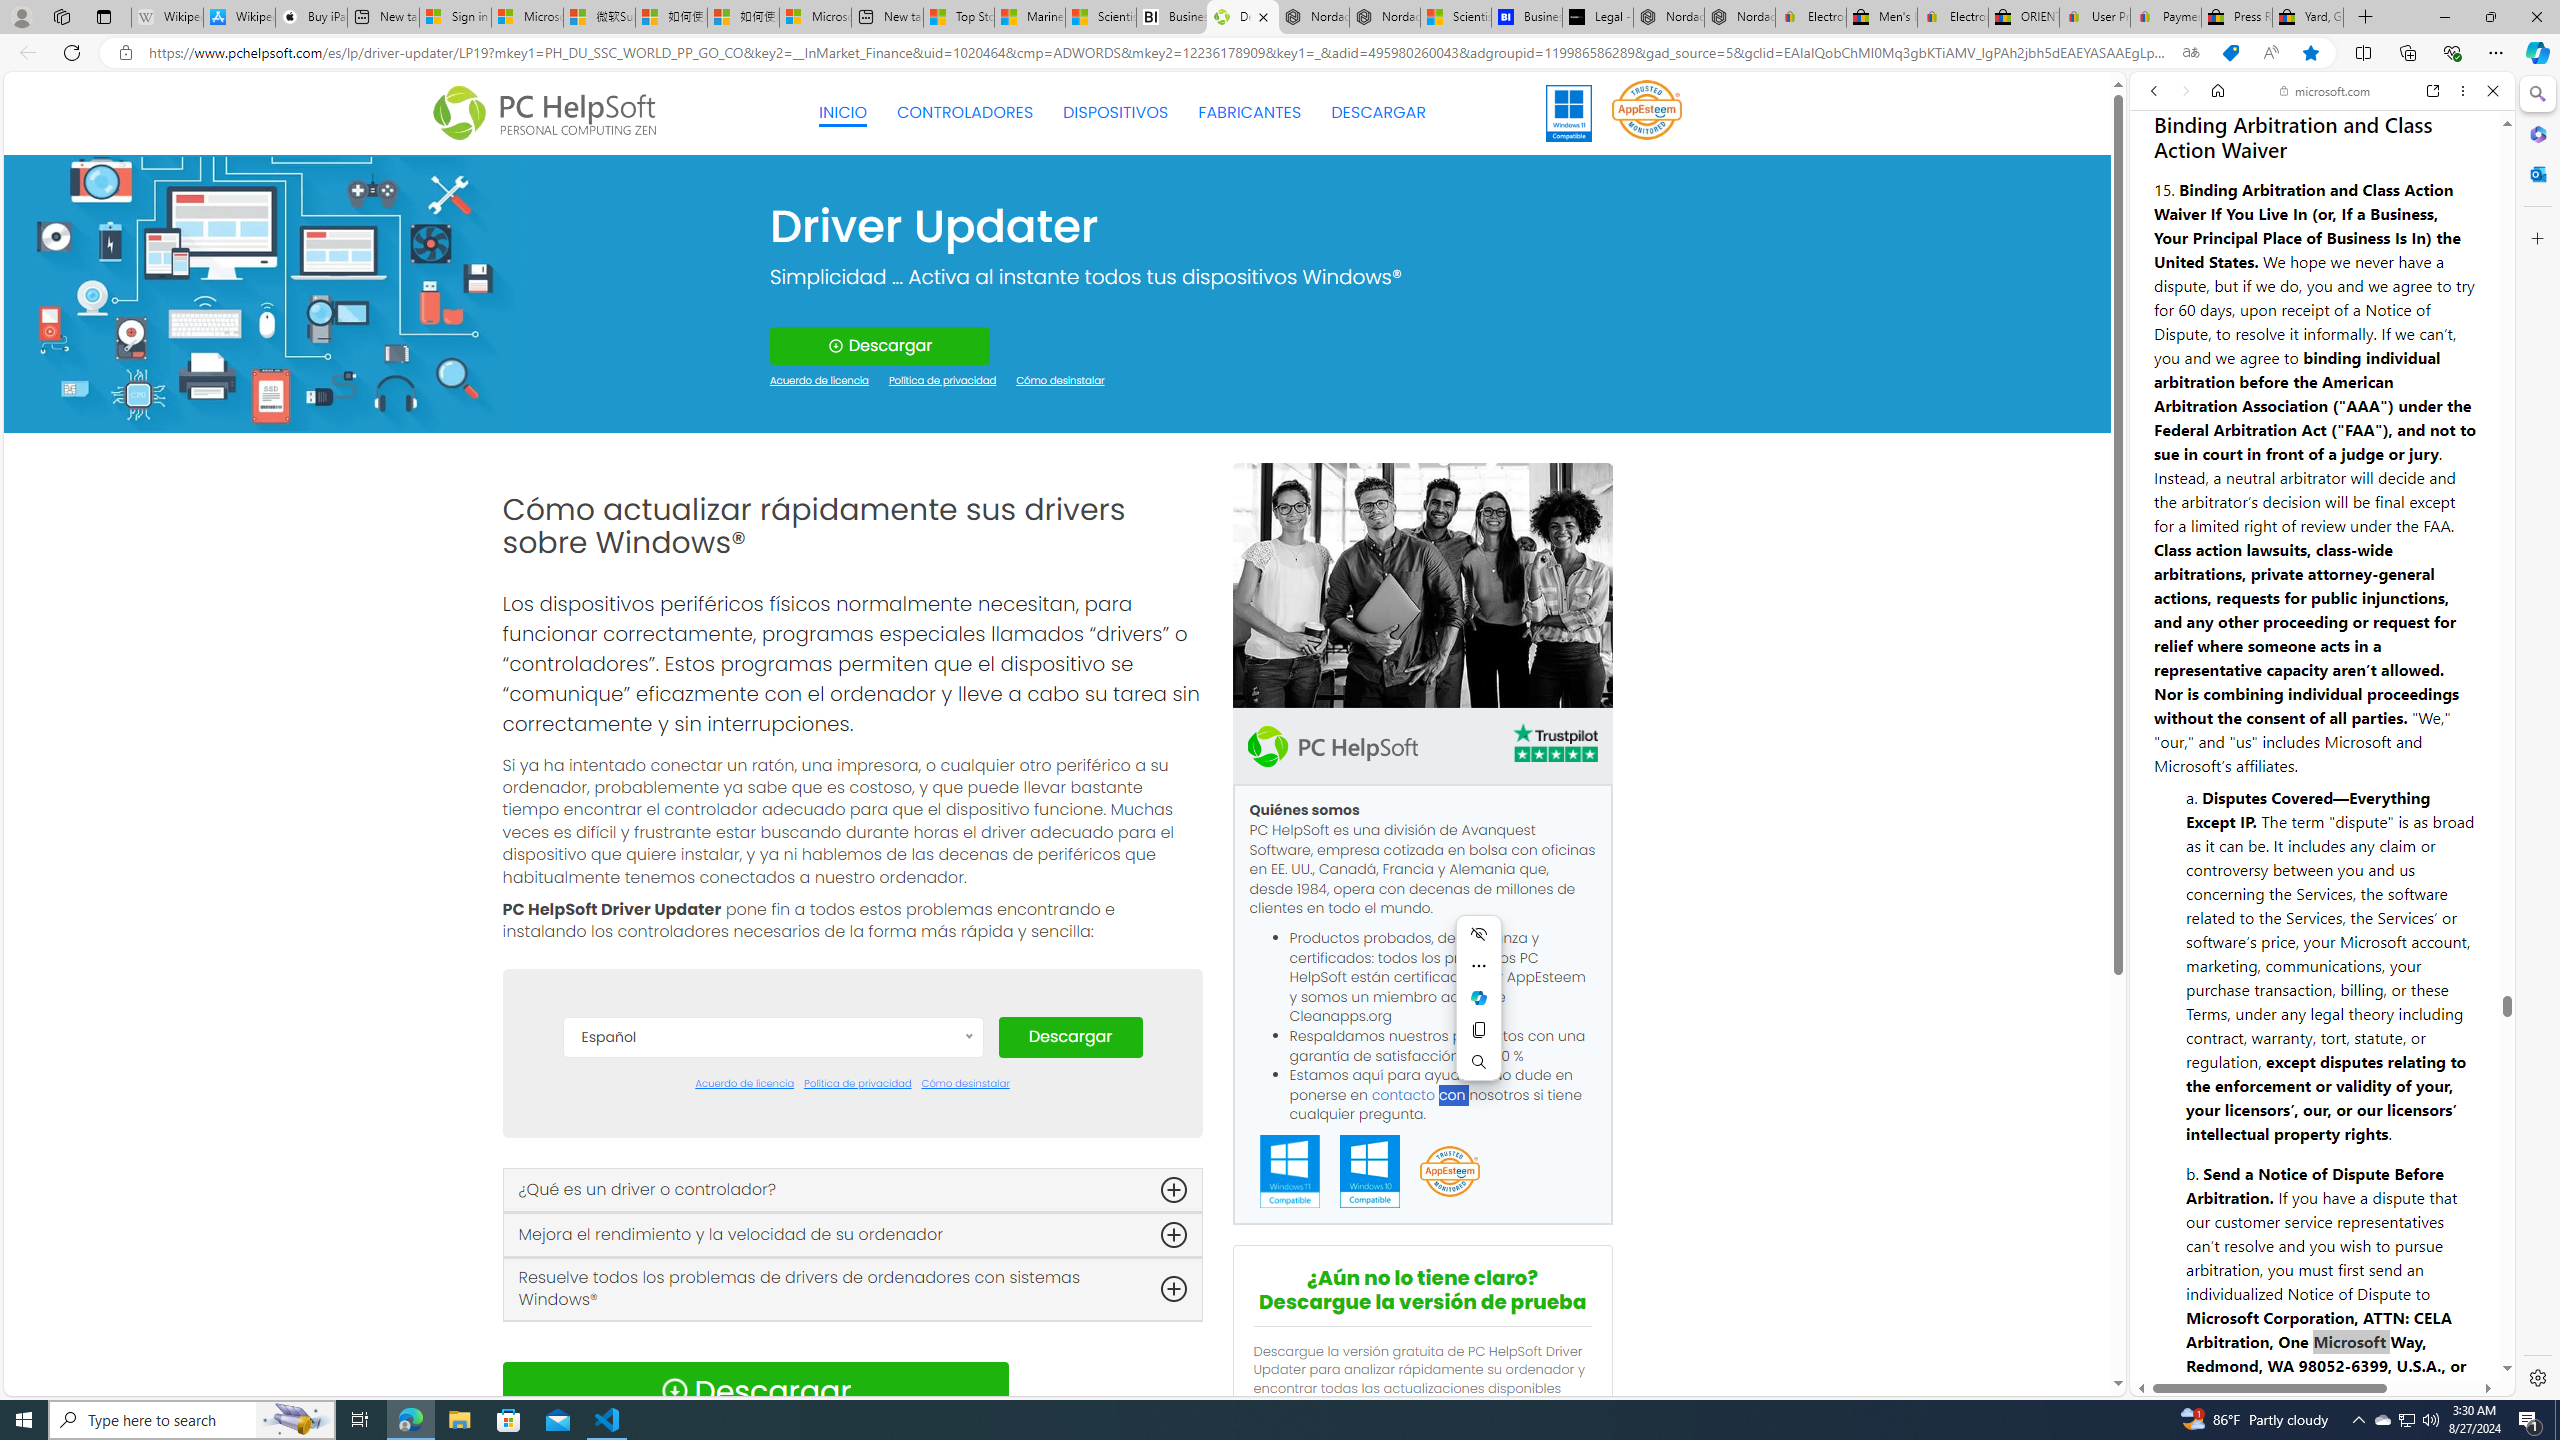 This screenshot has height=1440, width=2560. What do you see at coordinates (1250, 112) in the screenshot?
I see `FABRICANTES` at bounding box center [1250, 112].